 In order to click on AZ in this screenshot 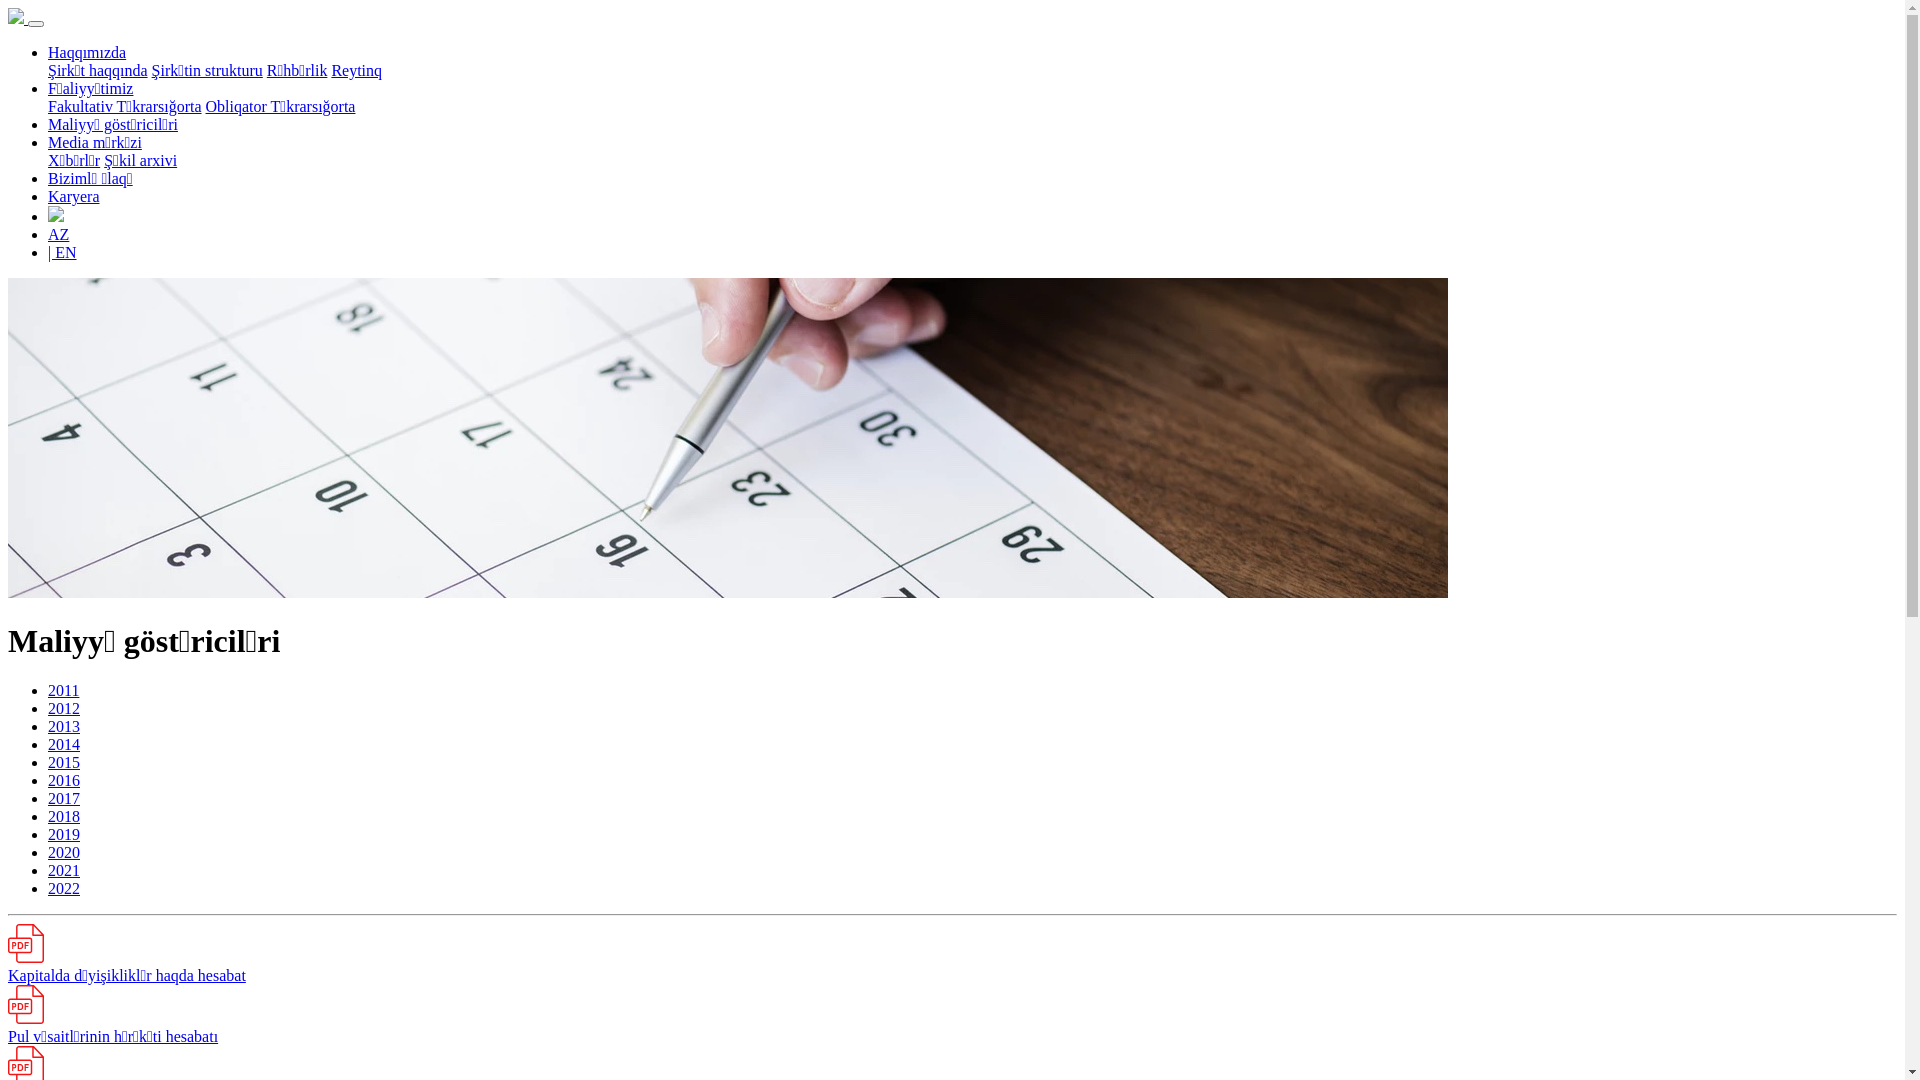, I will do `click(58, 234)`.